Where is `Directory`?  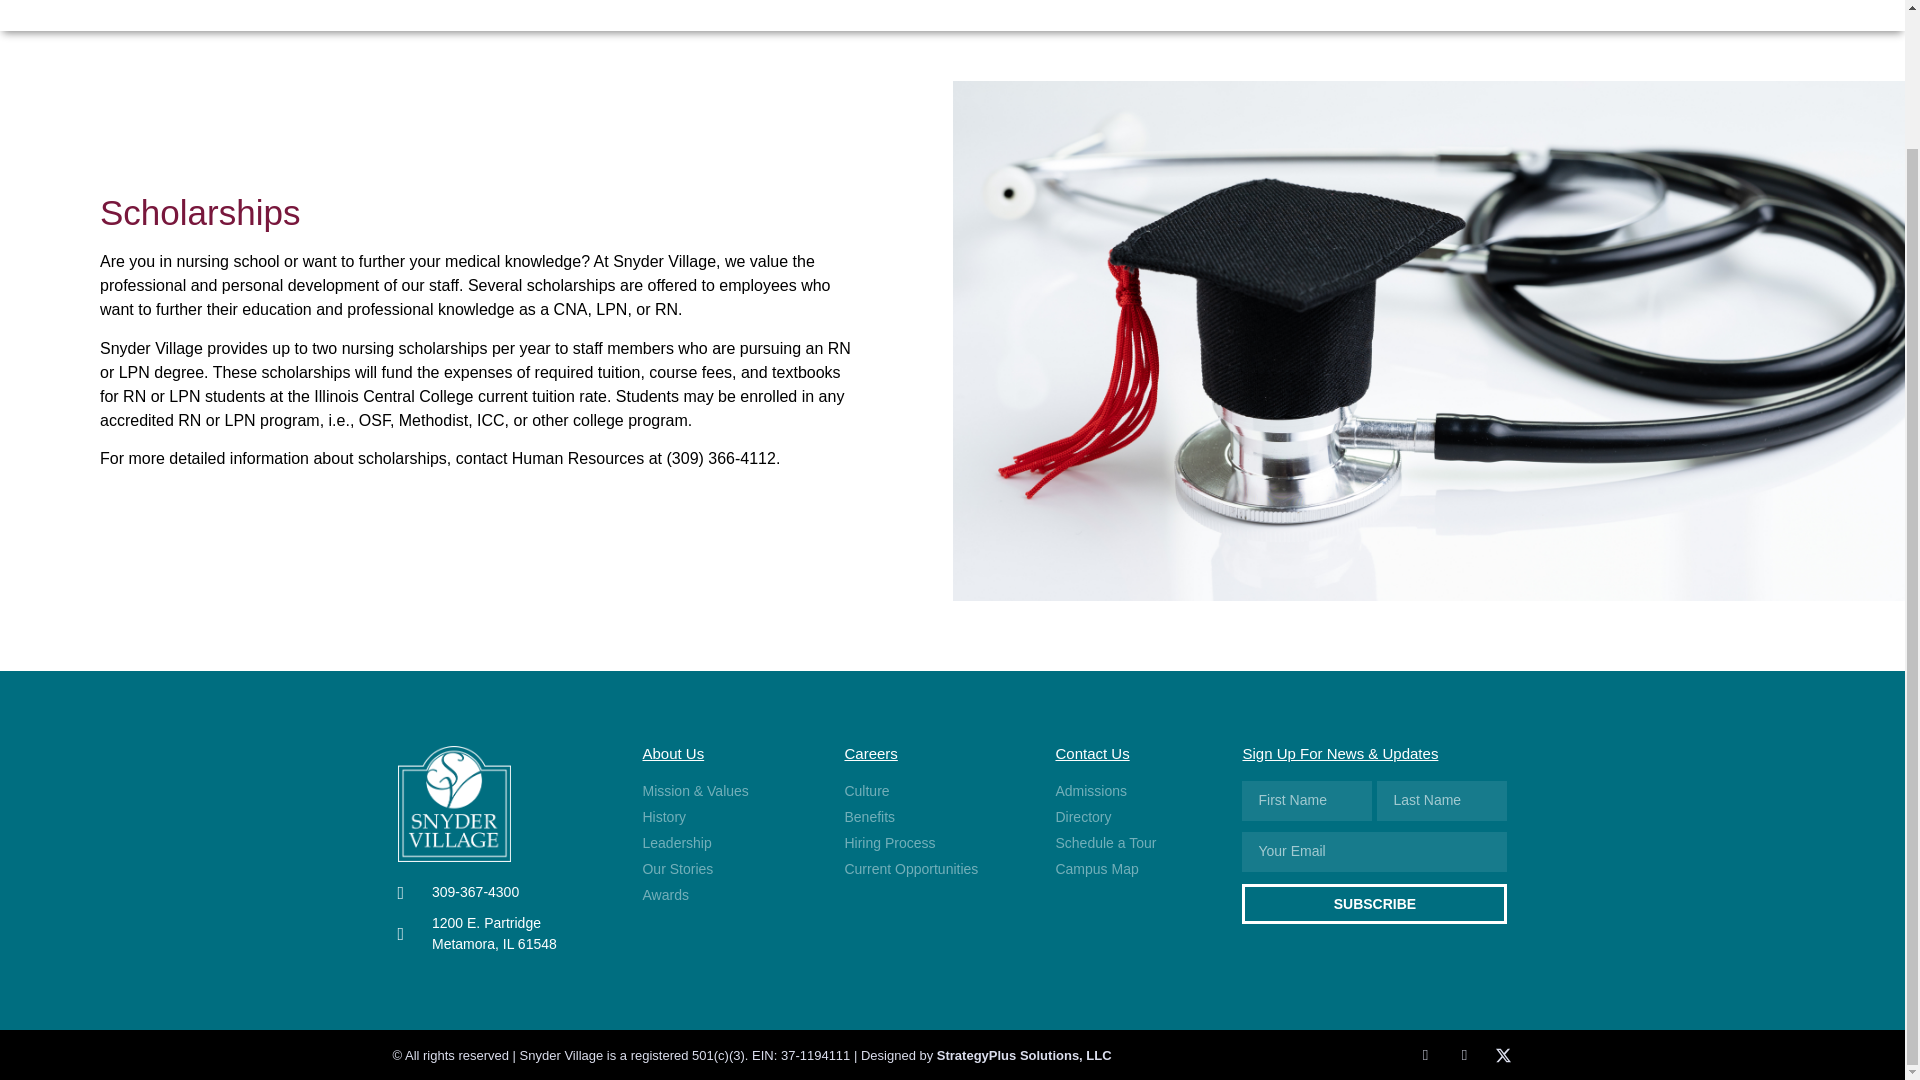
Directory is located at coordinates (1132, 791).